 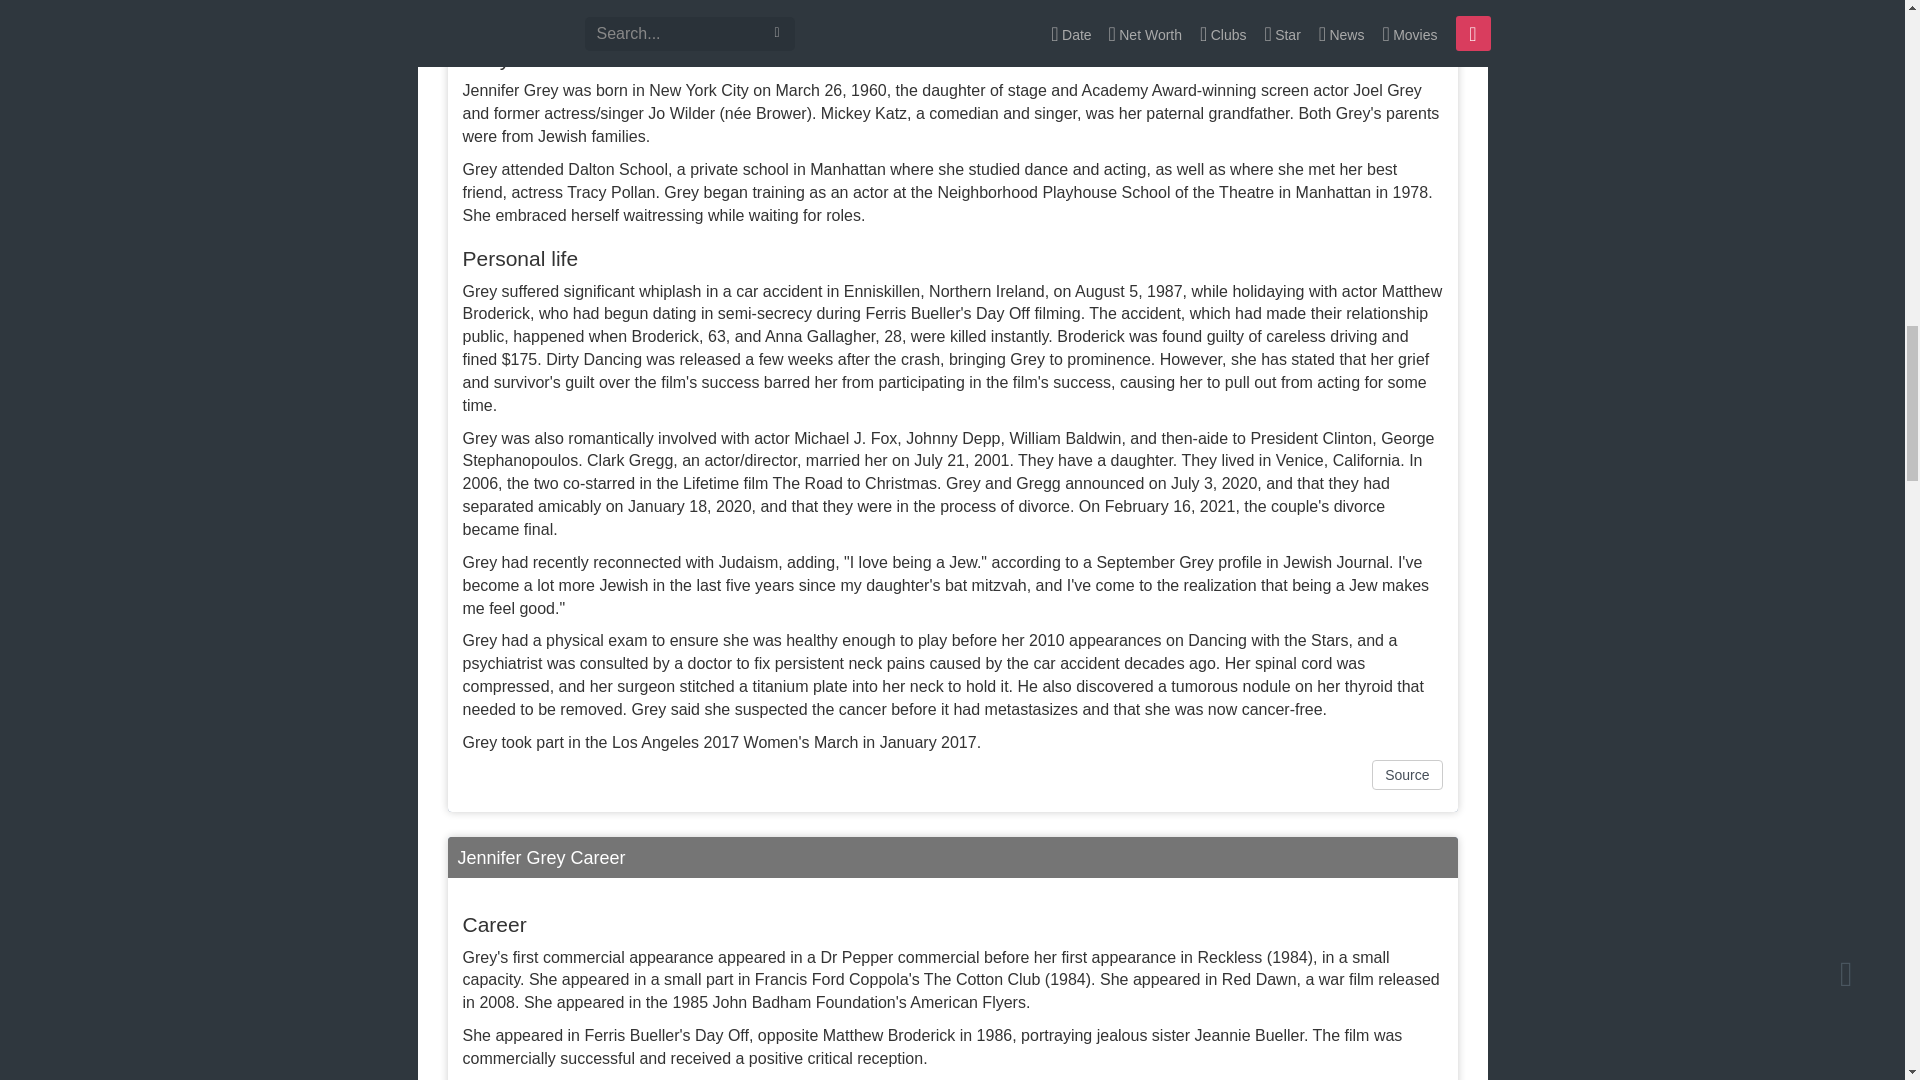 I want to click on Source, so click(x=1406, y=774).